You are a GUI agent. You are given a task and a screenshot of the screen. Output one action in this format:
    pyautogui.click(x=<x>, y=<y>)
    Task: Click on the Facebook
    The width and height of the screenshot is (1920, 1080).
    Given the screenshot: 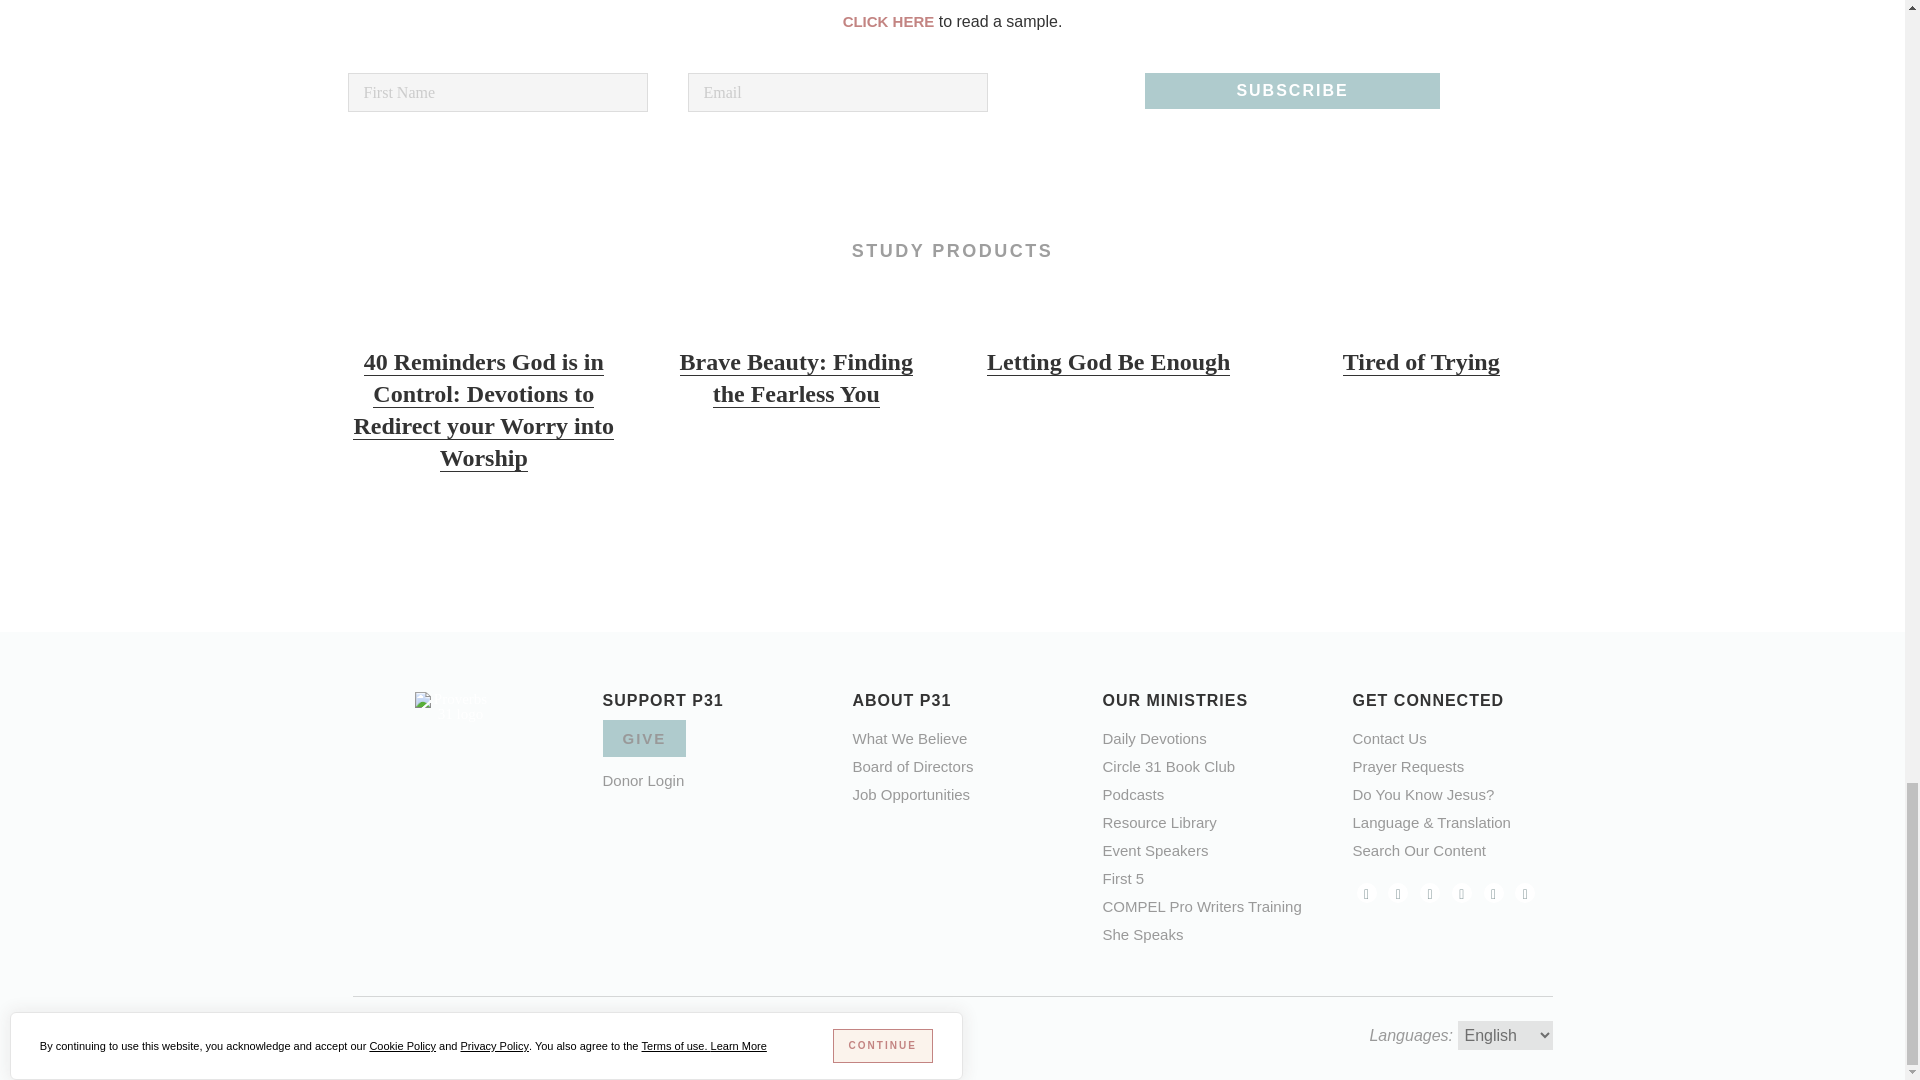 What is the action you would take?
    pyautogui.click(x=1366, y=892)
    